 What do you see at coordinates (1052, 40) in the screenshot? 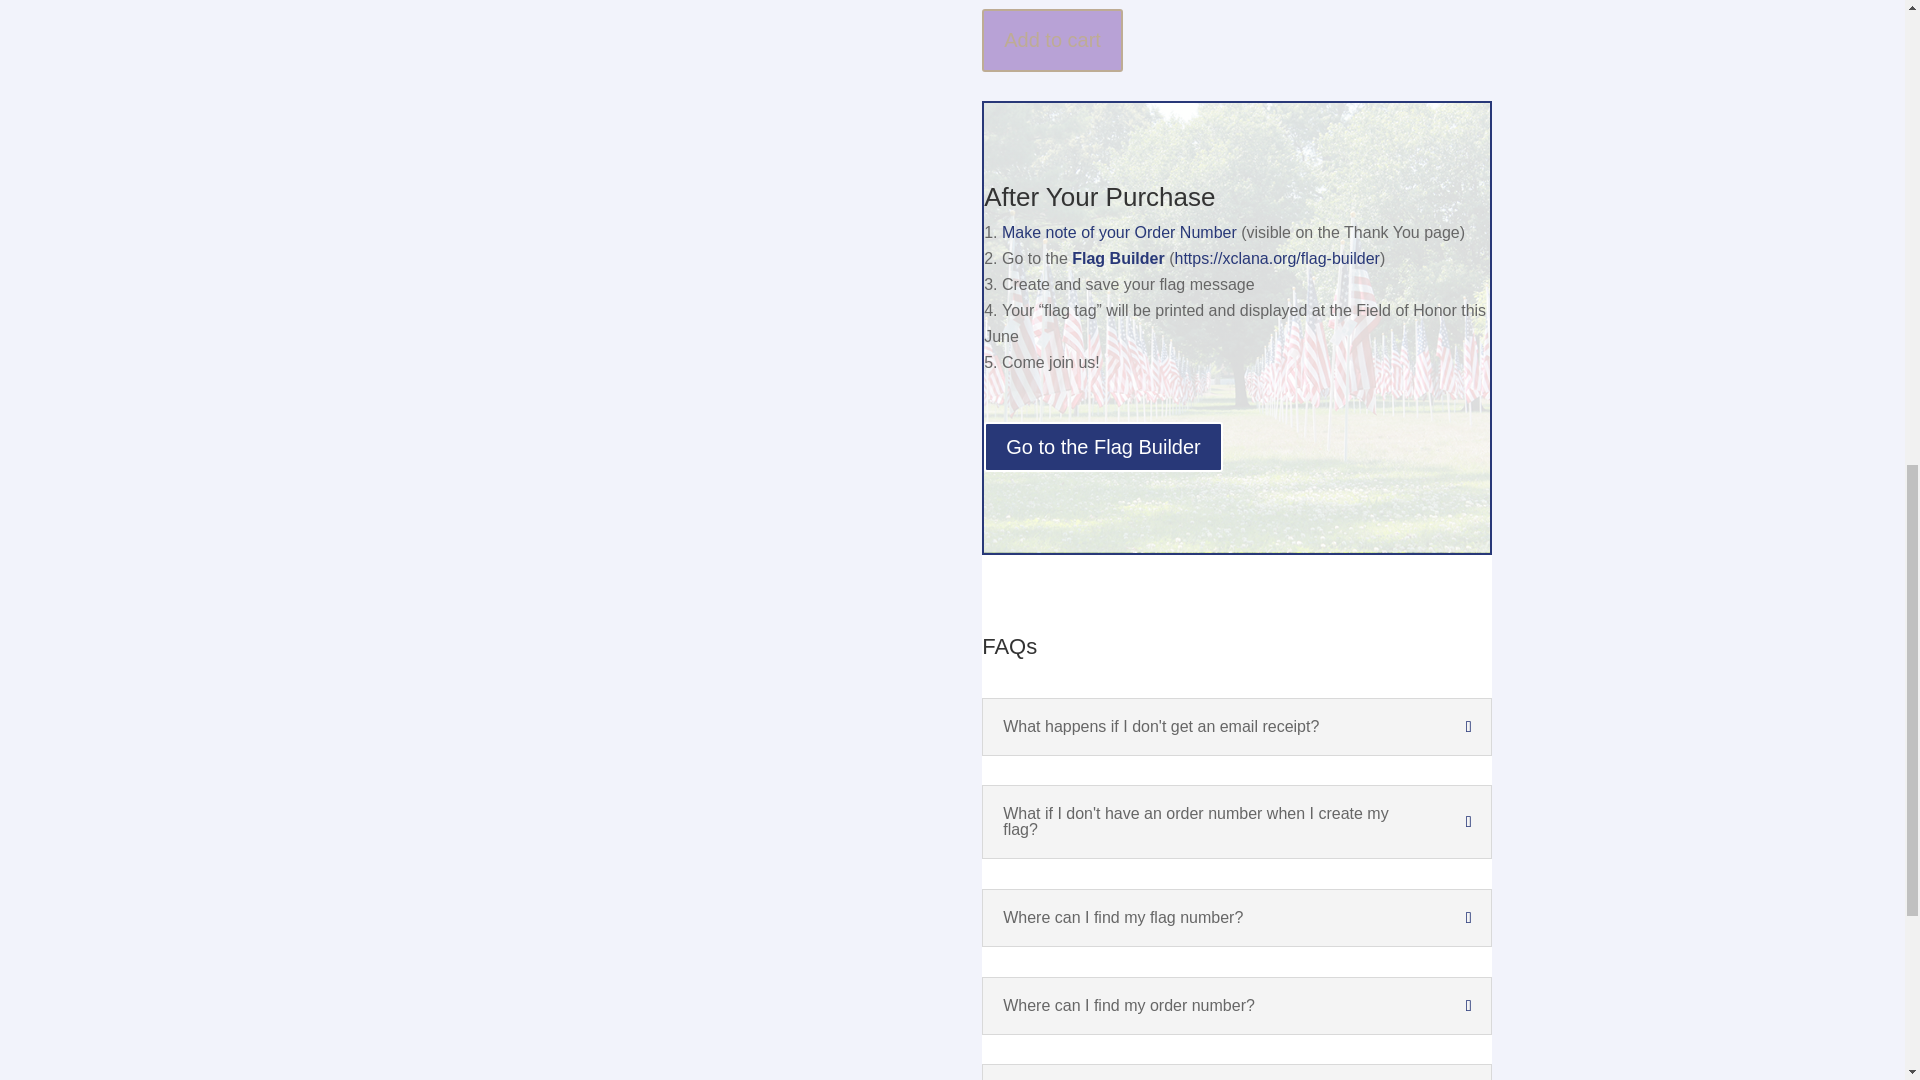
I see `Add to cart` at bounding box center [1052, 40].